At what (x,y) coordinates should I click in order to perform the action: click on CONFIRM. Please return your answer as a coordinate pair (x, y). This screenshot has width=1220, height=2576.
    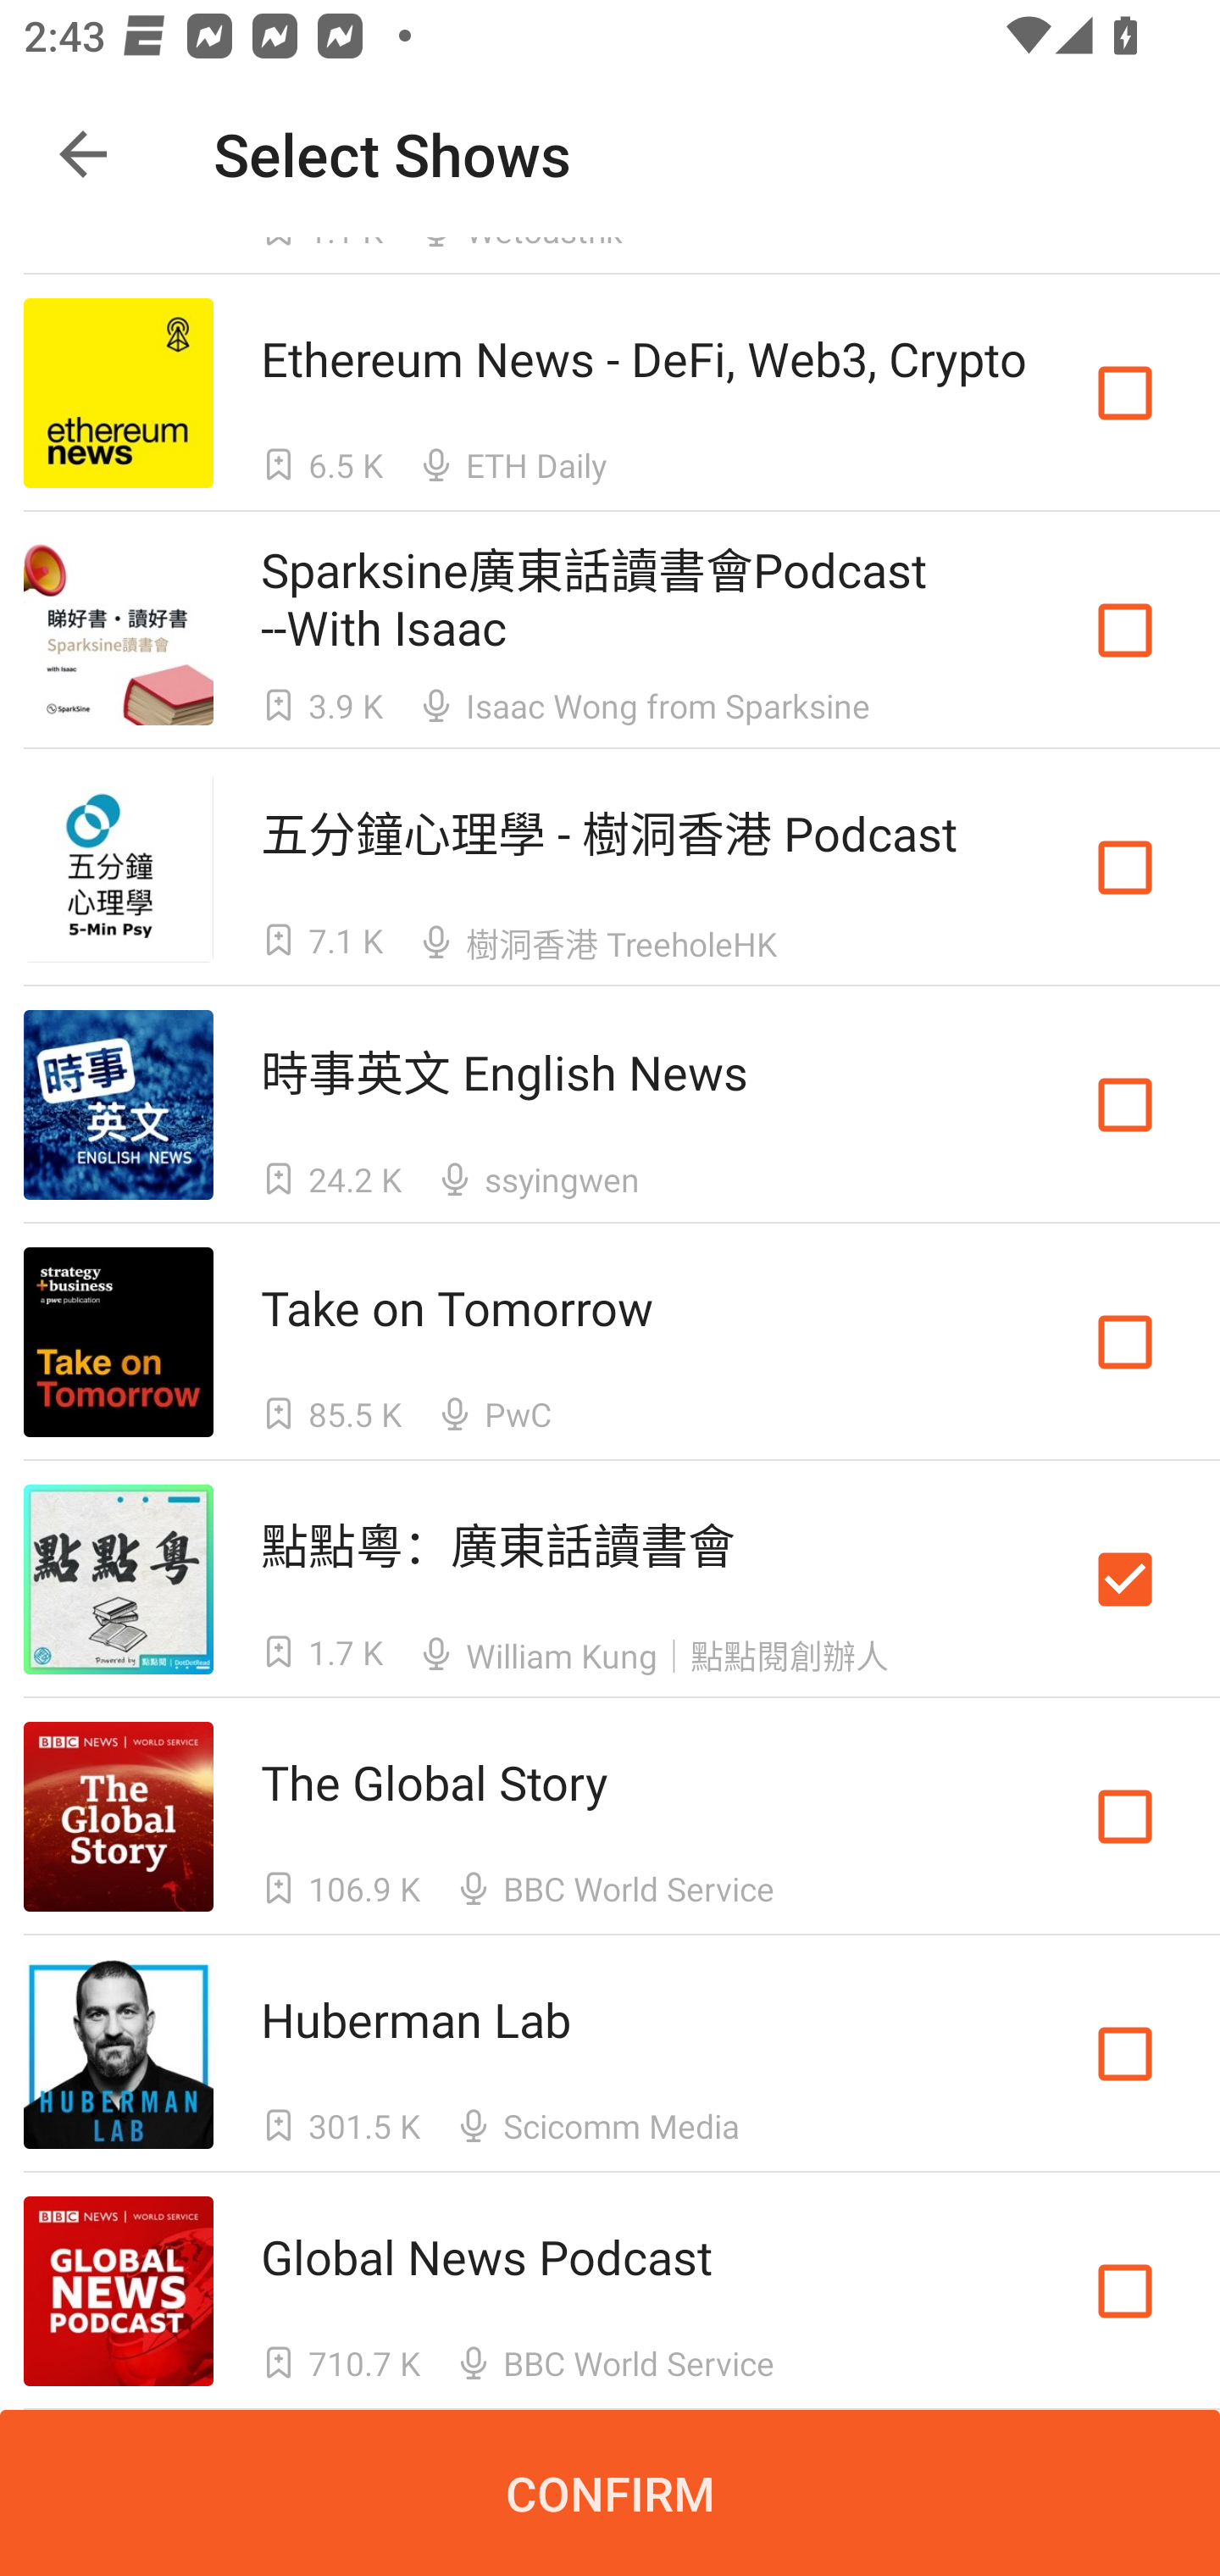
    Looking at the image, I should click on (610, 2493).